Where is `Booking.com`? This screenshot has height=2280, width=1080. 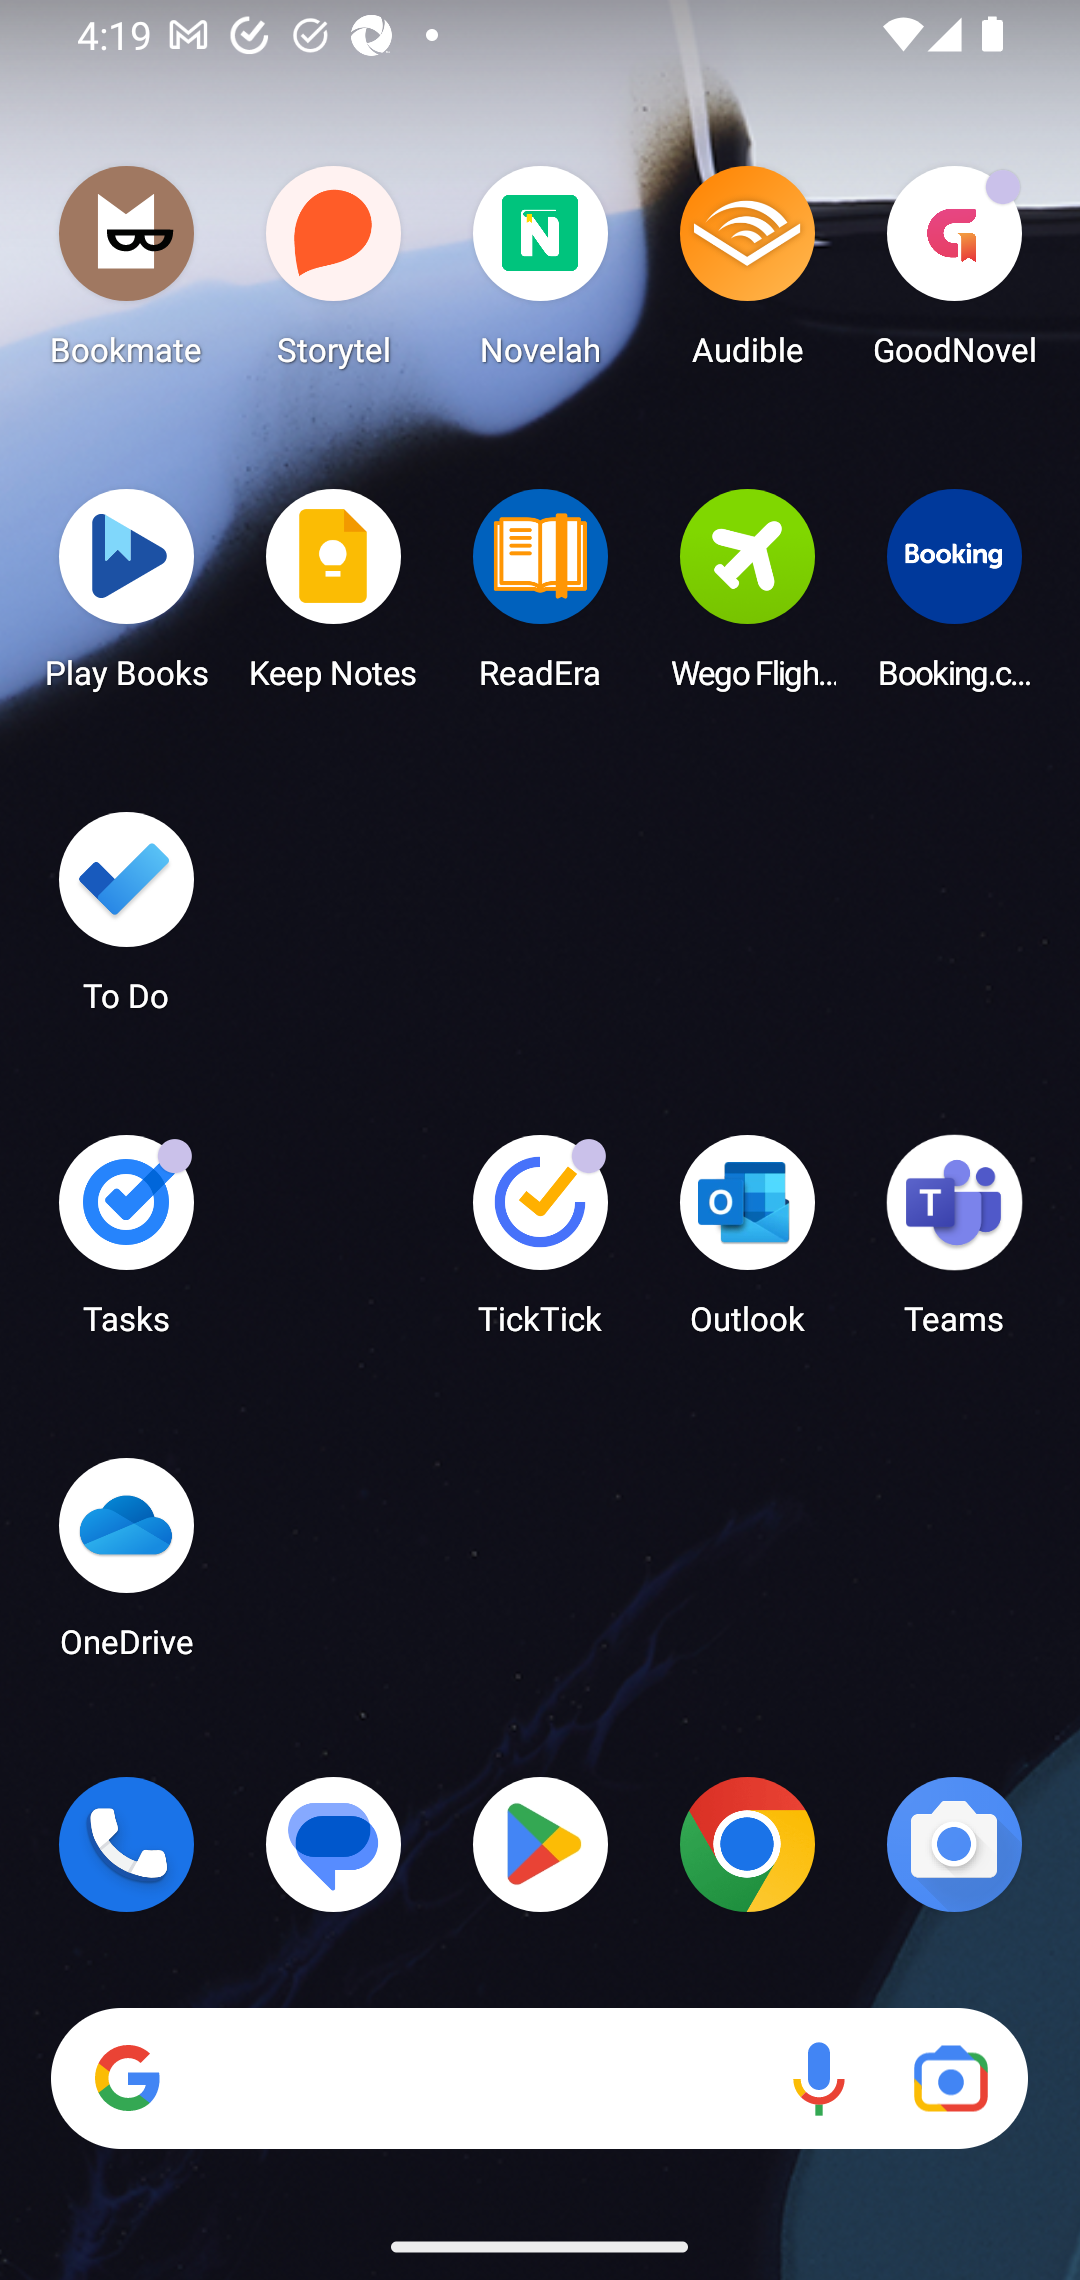
Booking.com is located at coordinates (954, 597).